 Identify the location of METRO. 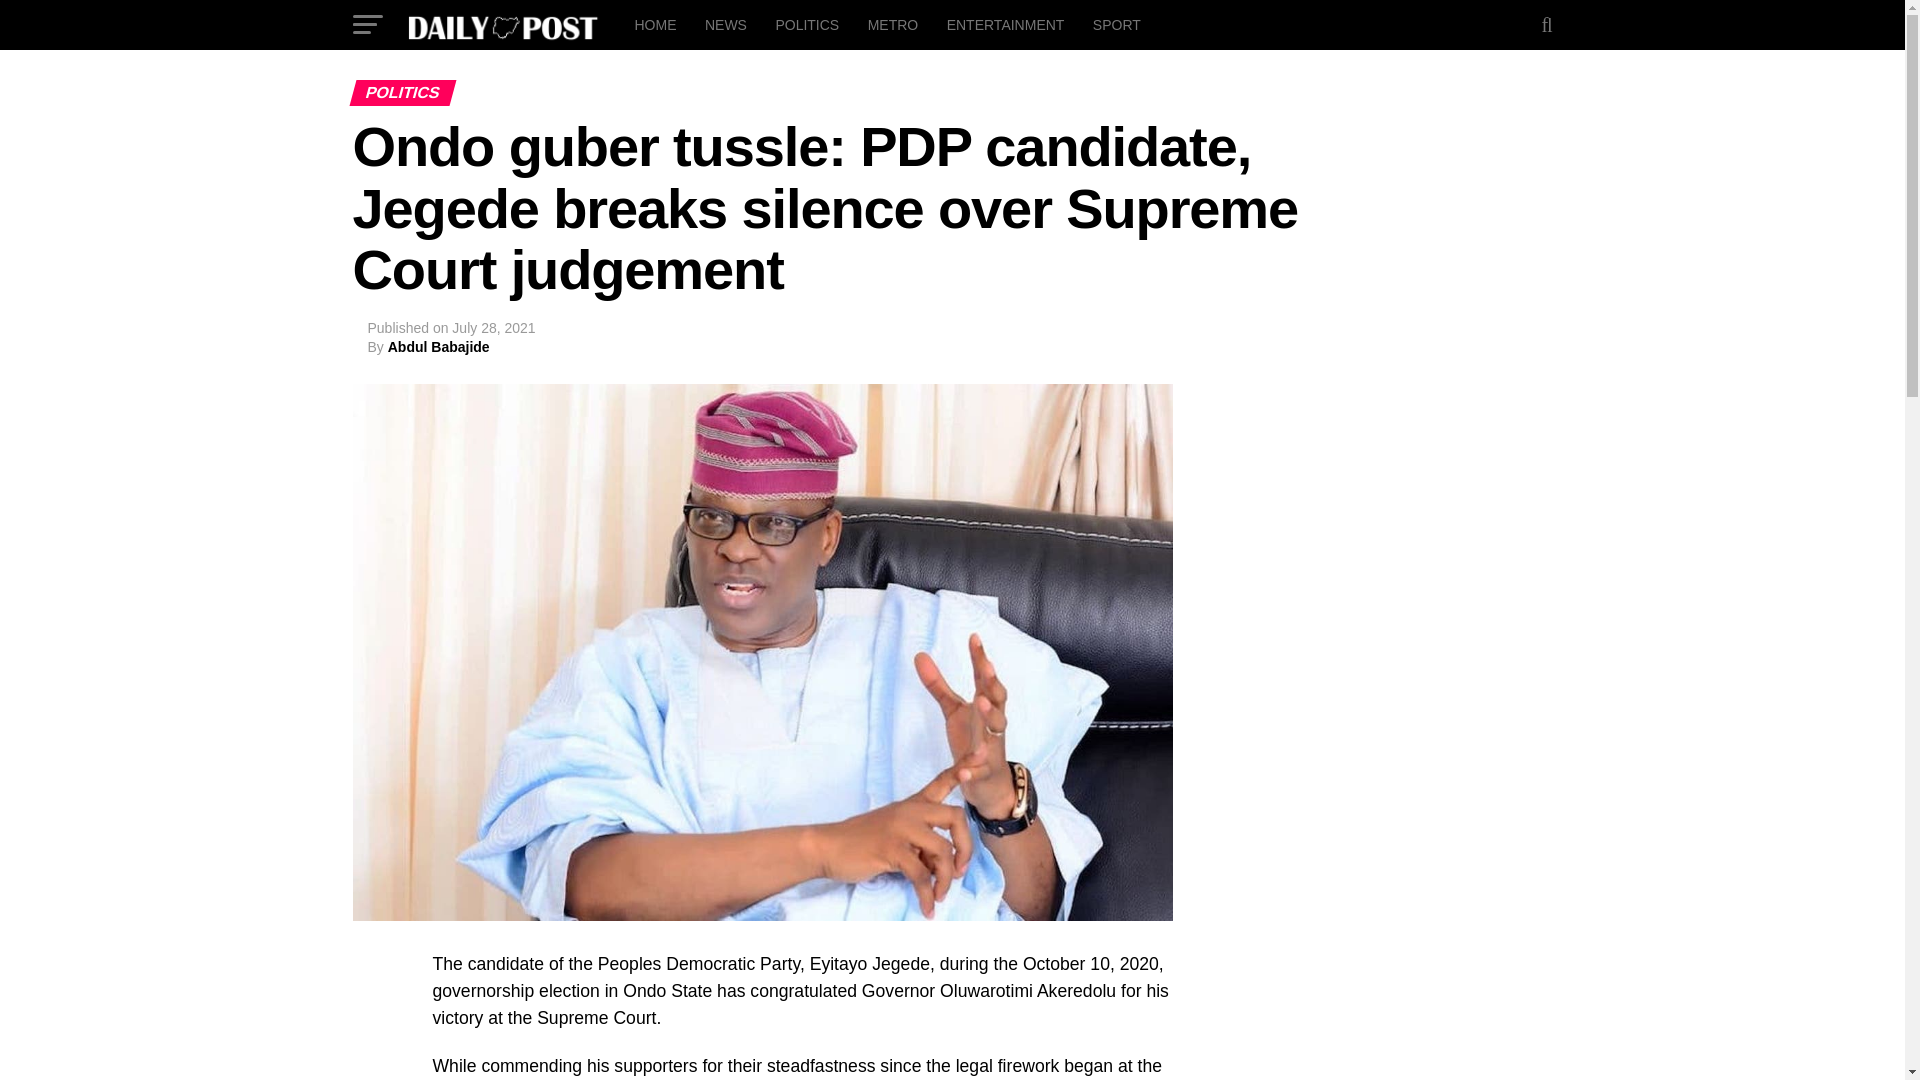
(894, 24).